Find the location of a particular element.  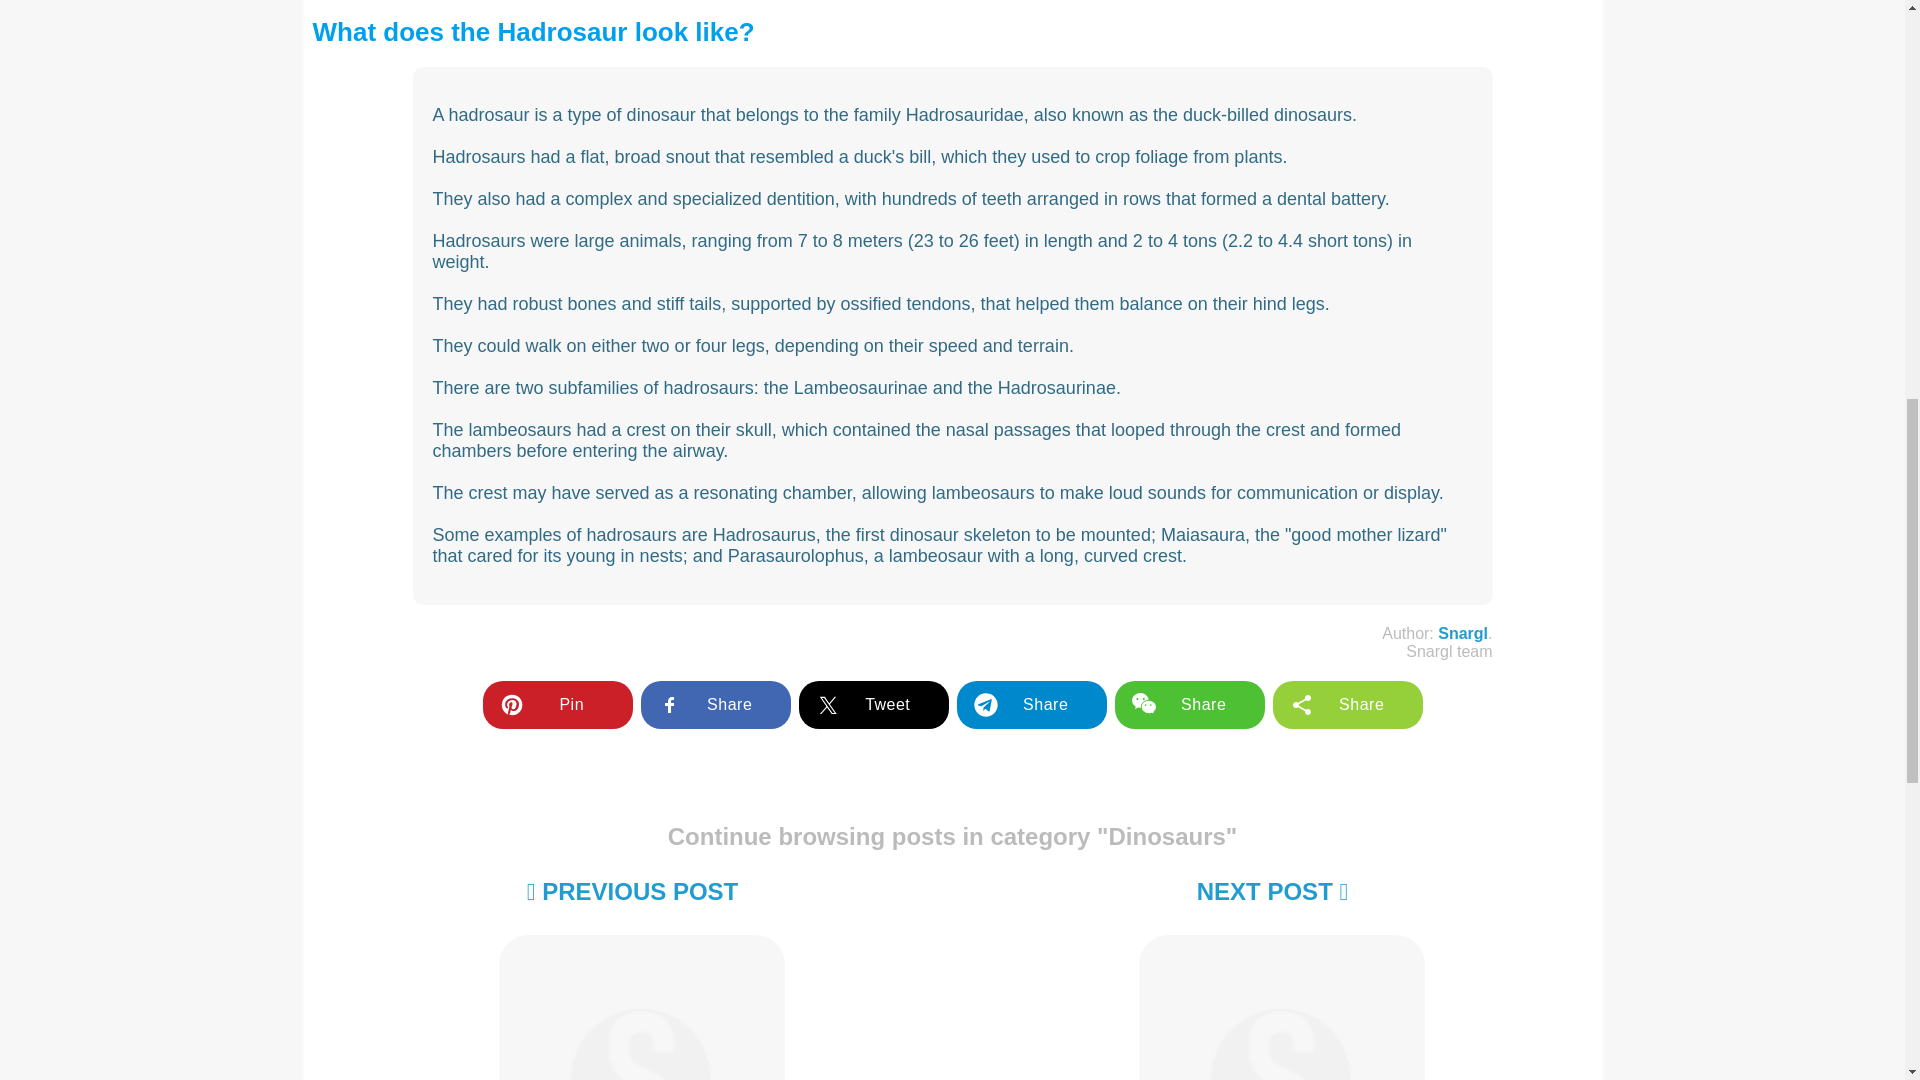

PREVIOUS POST is located at coordinates (632, 892).